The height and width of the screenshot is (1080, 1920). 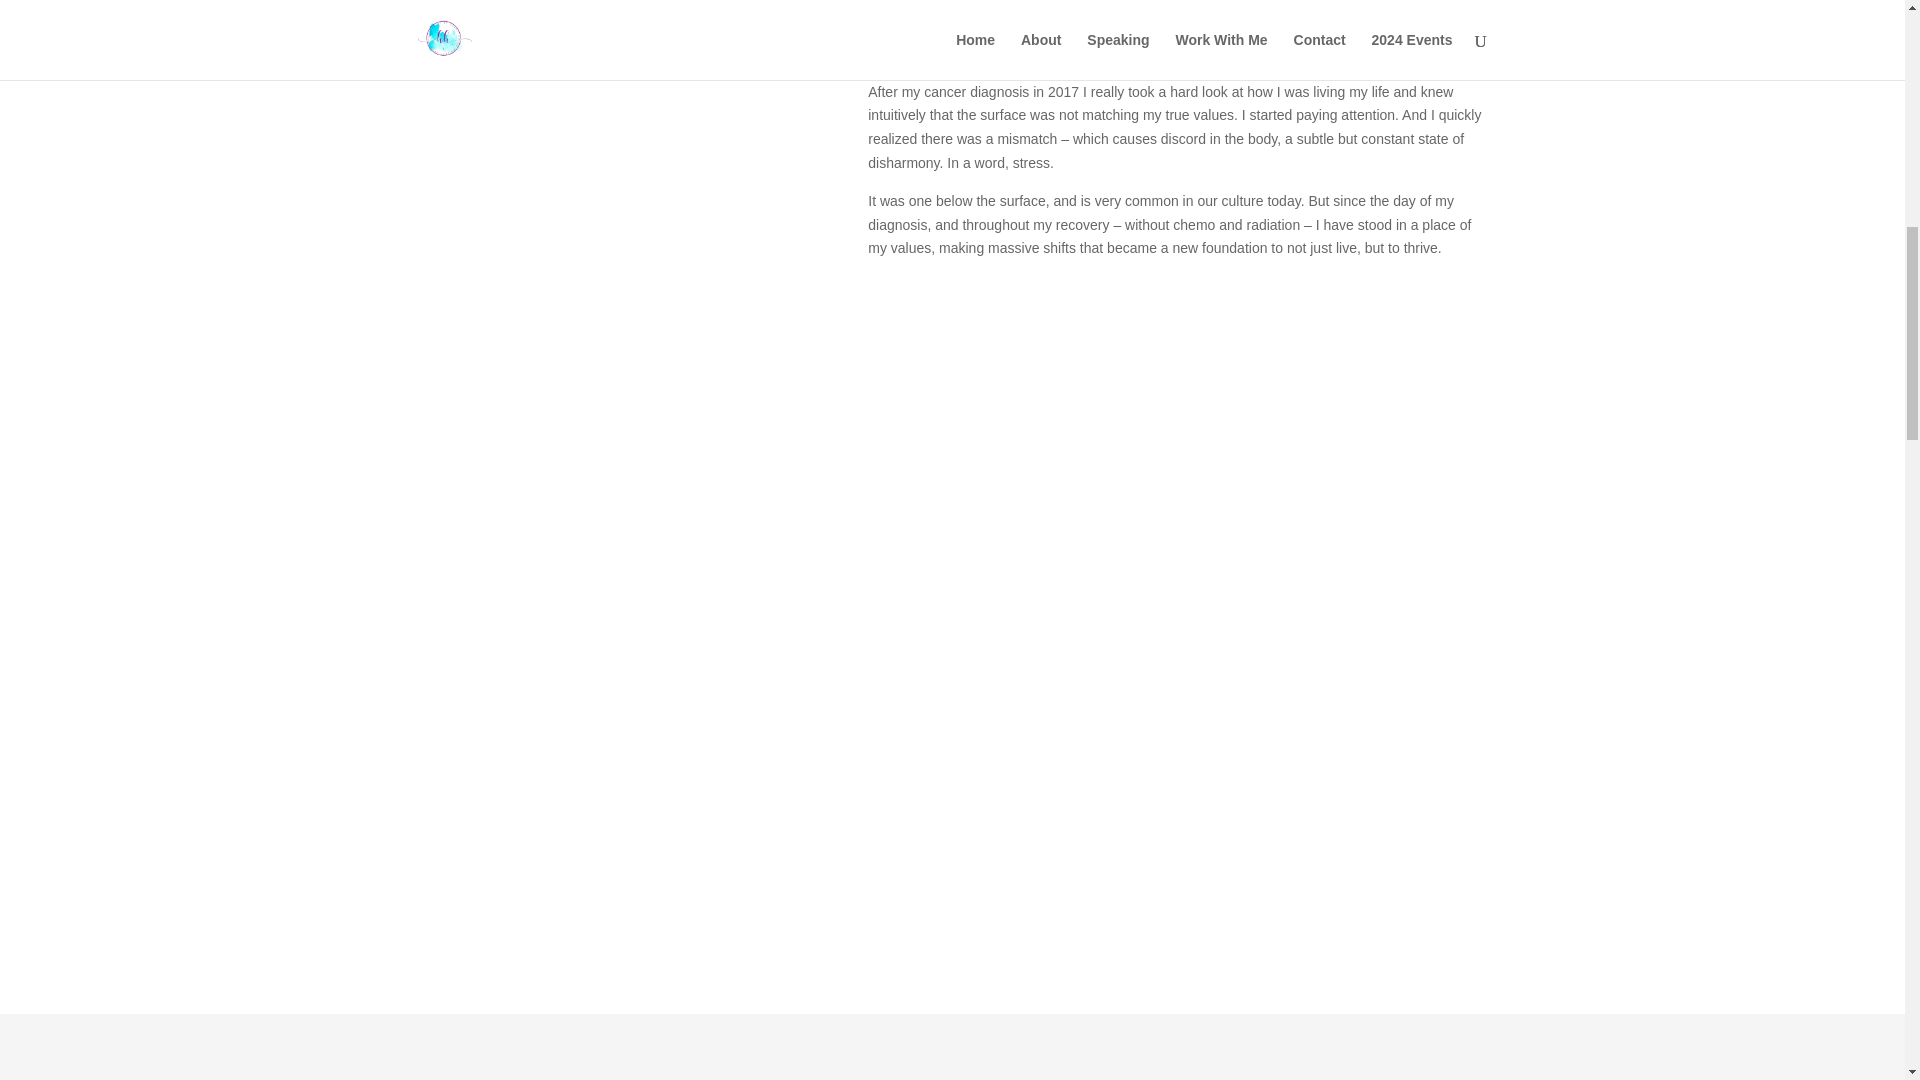 I want to click on Healthy By Heart Introduction, so click(x=610, y=97).